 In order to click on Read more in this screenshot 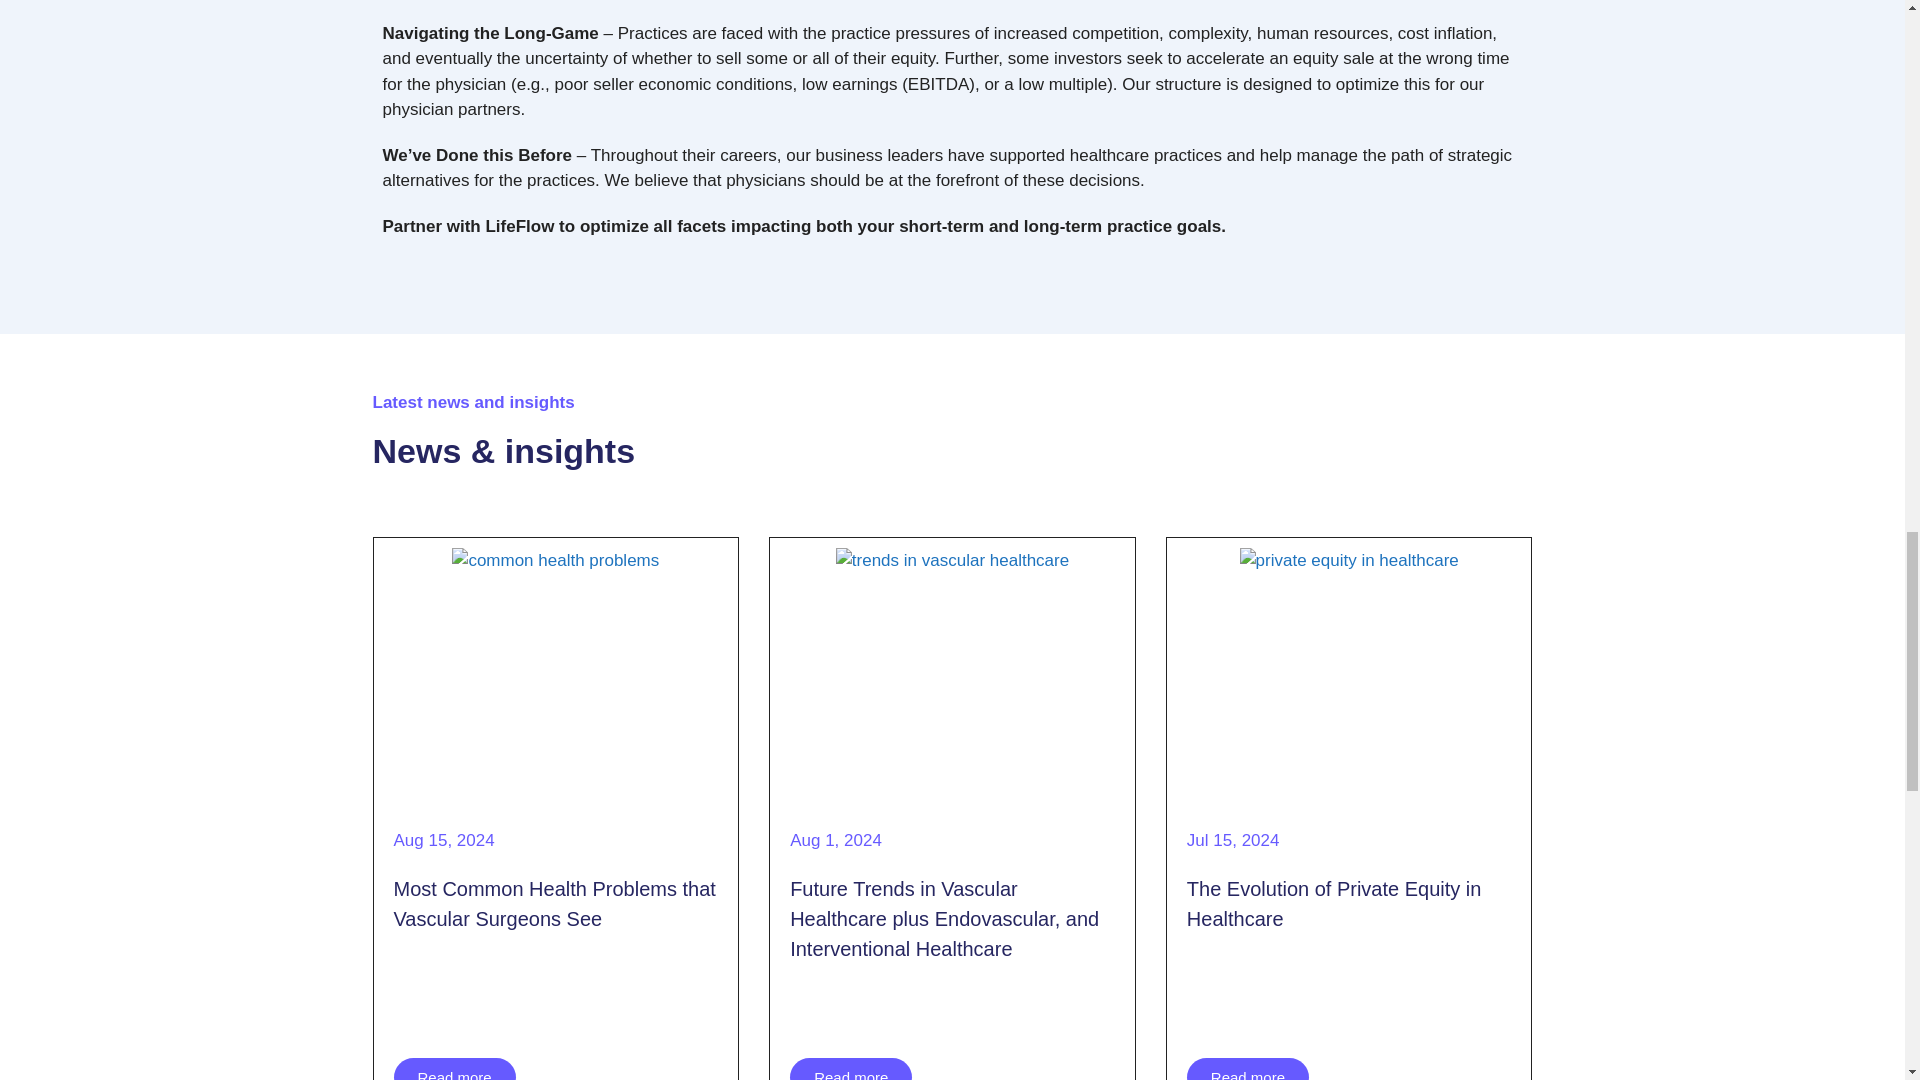, I will do `click(1248, 1069)`.